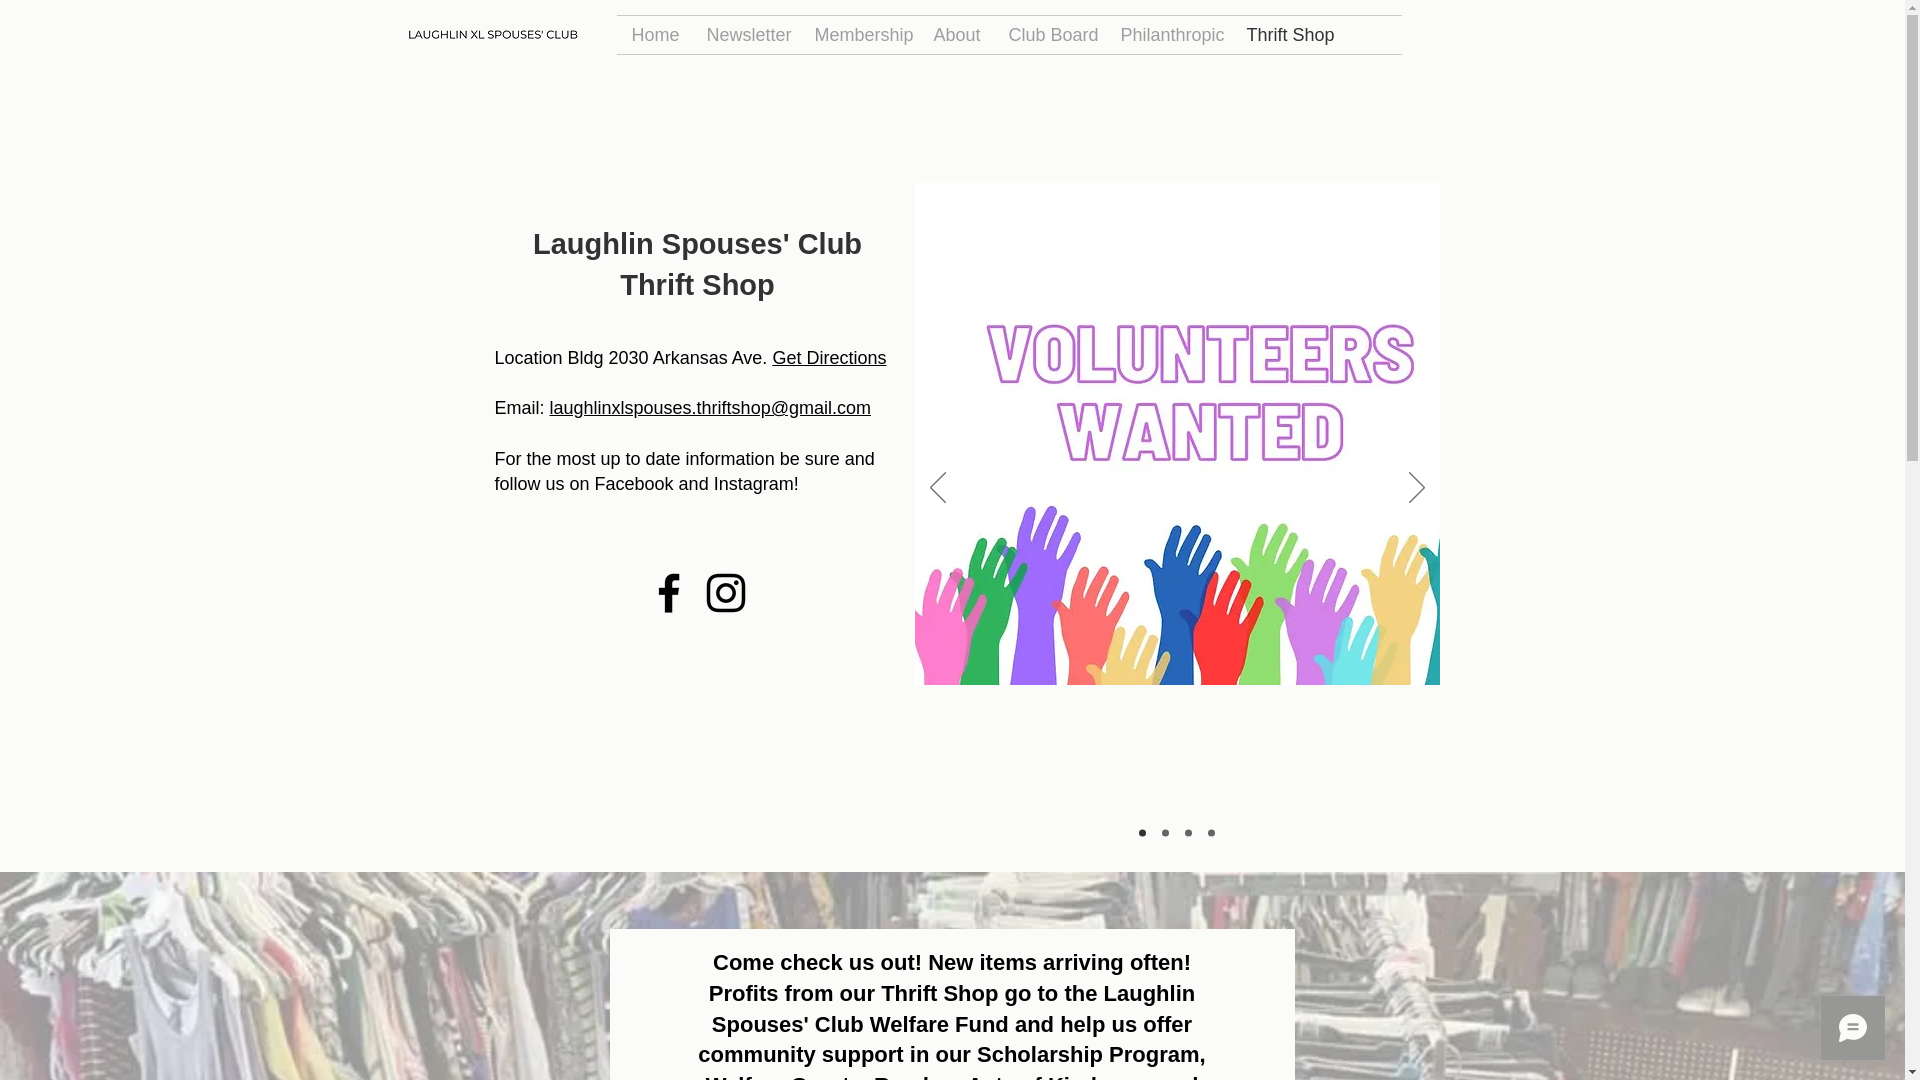  Describe the element at coordinates (1050, 35) in the screenshot. I see `Club Board` at that location.